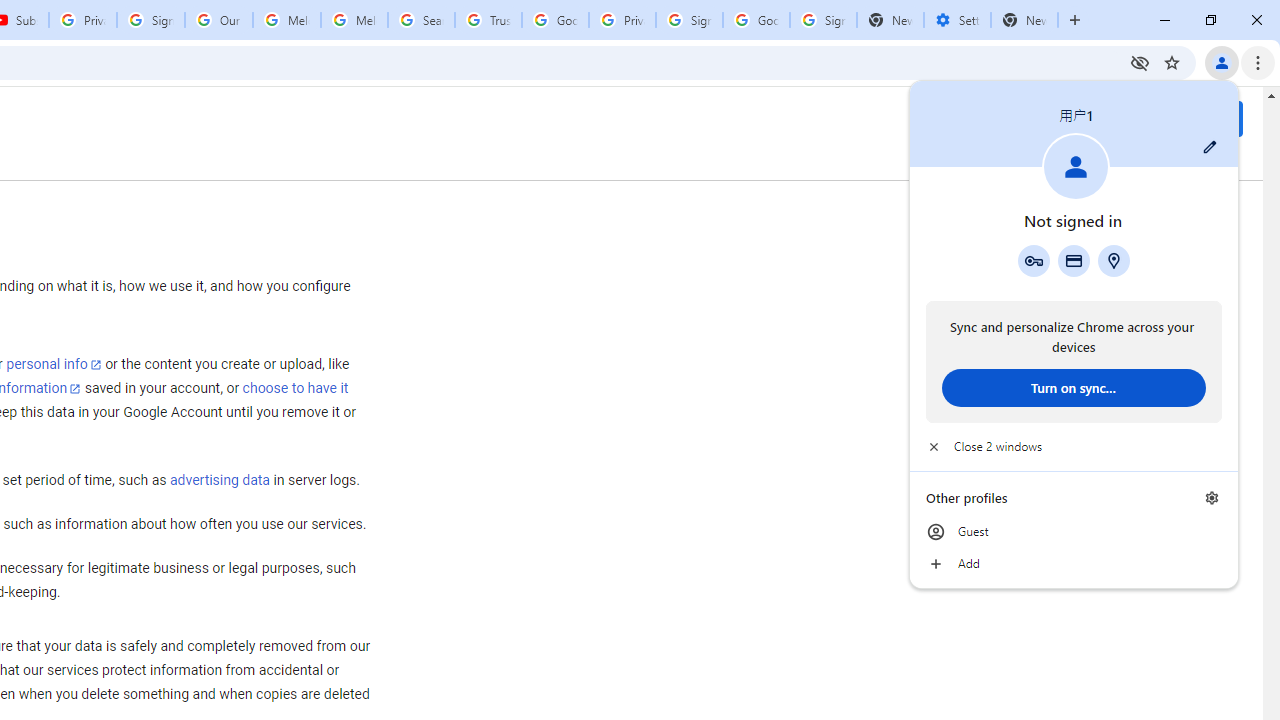  I want to click on Addresses and more, so click(1114, 260).